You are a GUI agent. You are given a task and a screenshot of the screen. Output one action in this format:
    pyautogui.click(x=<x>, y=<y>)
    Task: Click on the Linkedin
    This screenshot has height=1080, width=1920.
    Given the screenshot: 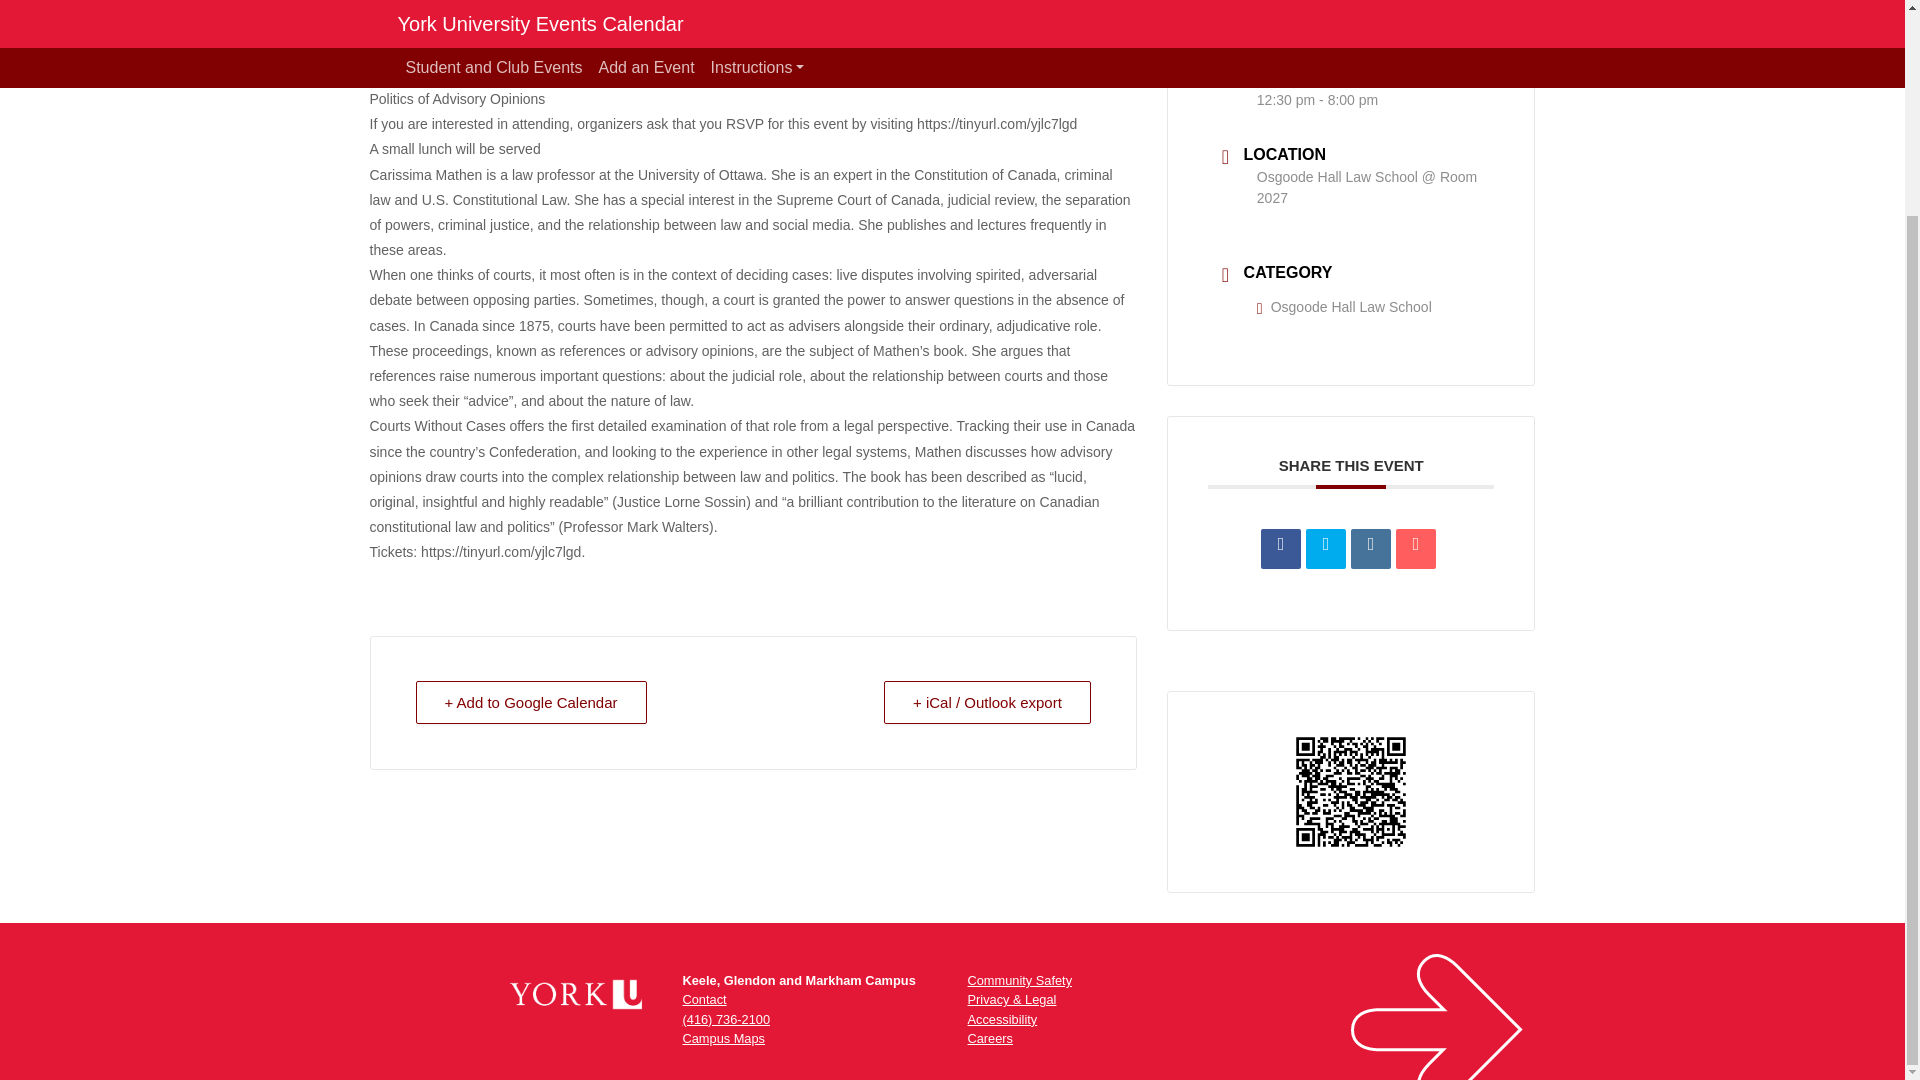 What is the action you would take?
    pyautogui.click(x=1370, y=549)
    